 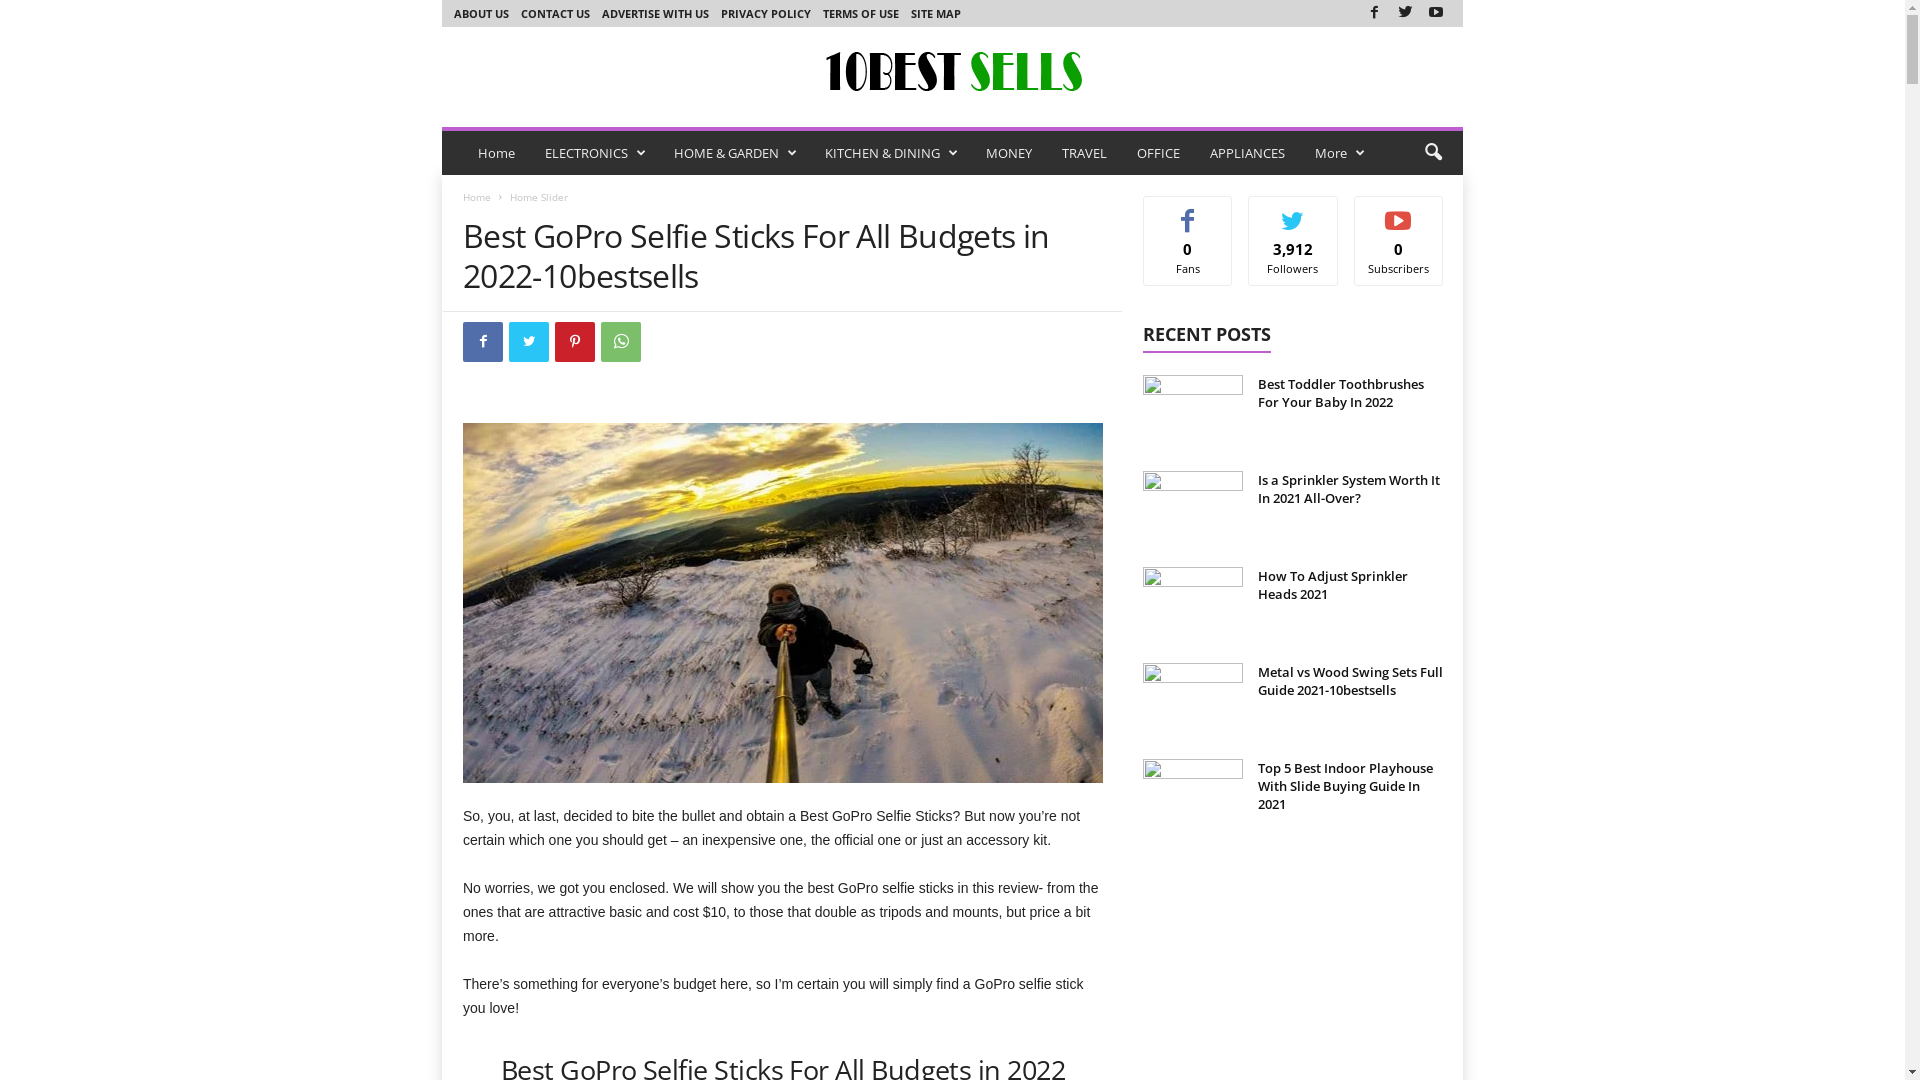 I want to click on ELECTRONICS, so click(x=594, y=153).